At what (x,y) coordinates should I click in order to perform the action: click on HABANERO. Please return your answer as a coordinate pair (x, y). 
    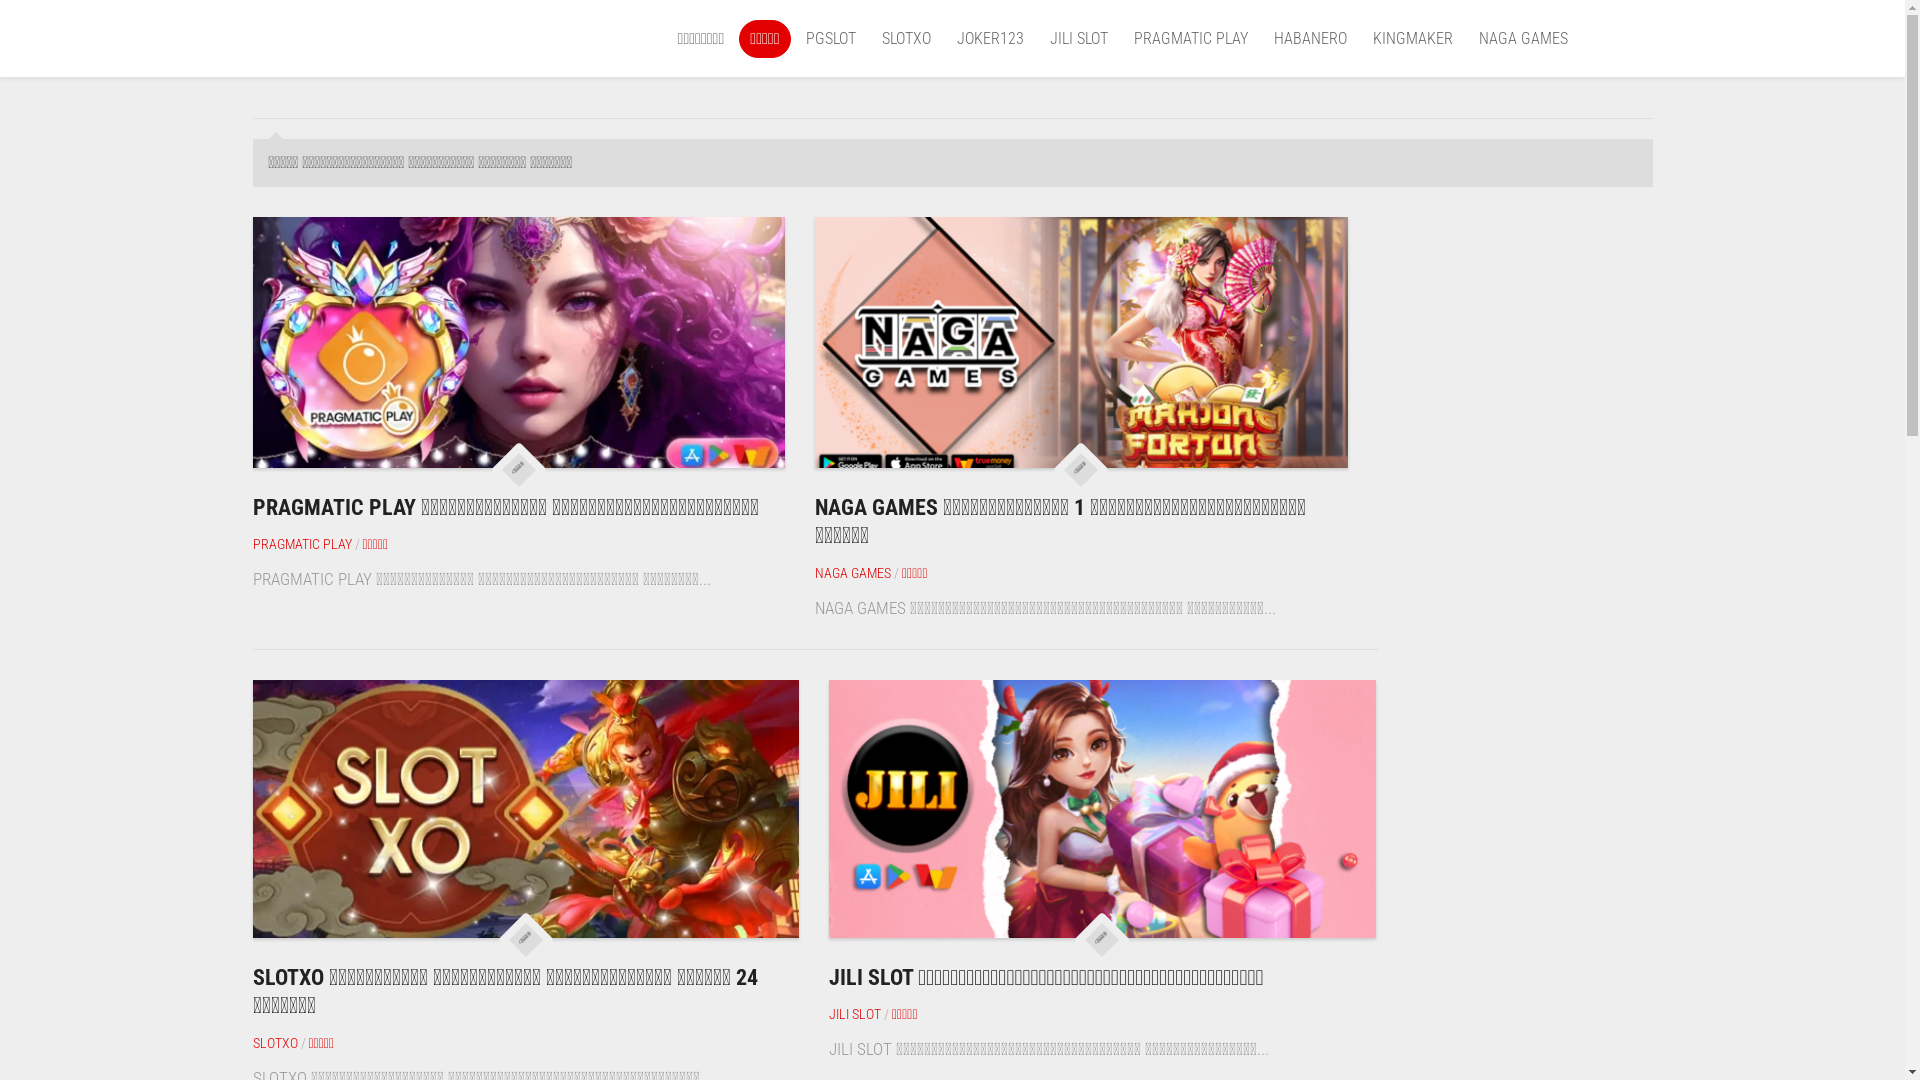
    Looking at the image, I should click on (1310, 39).